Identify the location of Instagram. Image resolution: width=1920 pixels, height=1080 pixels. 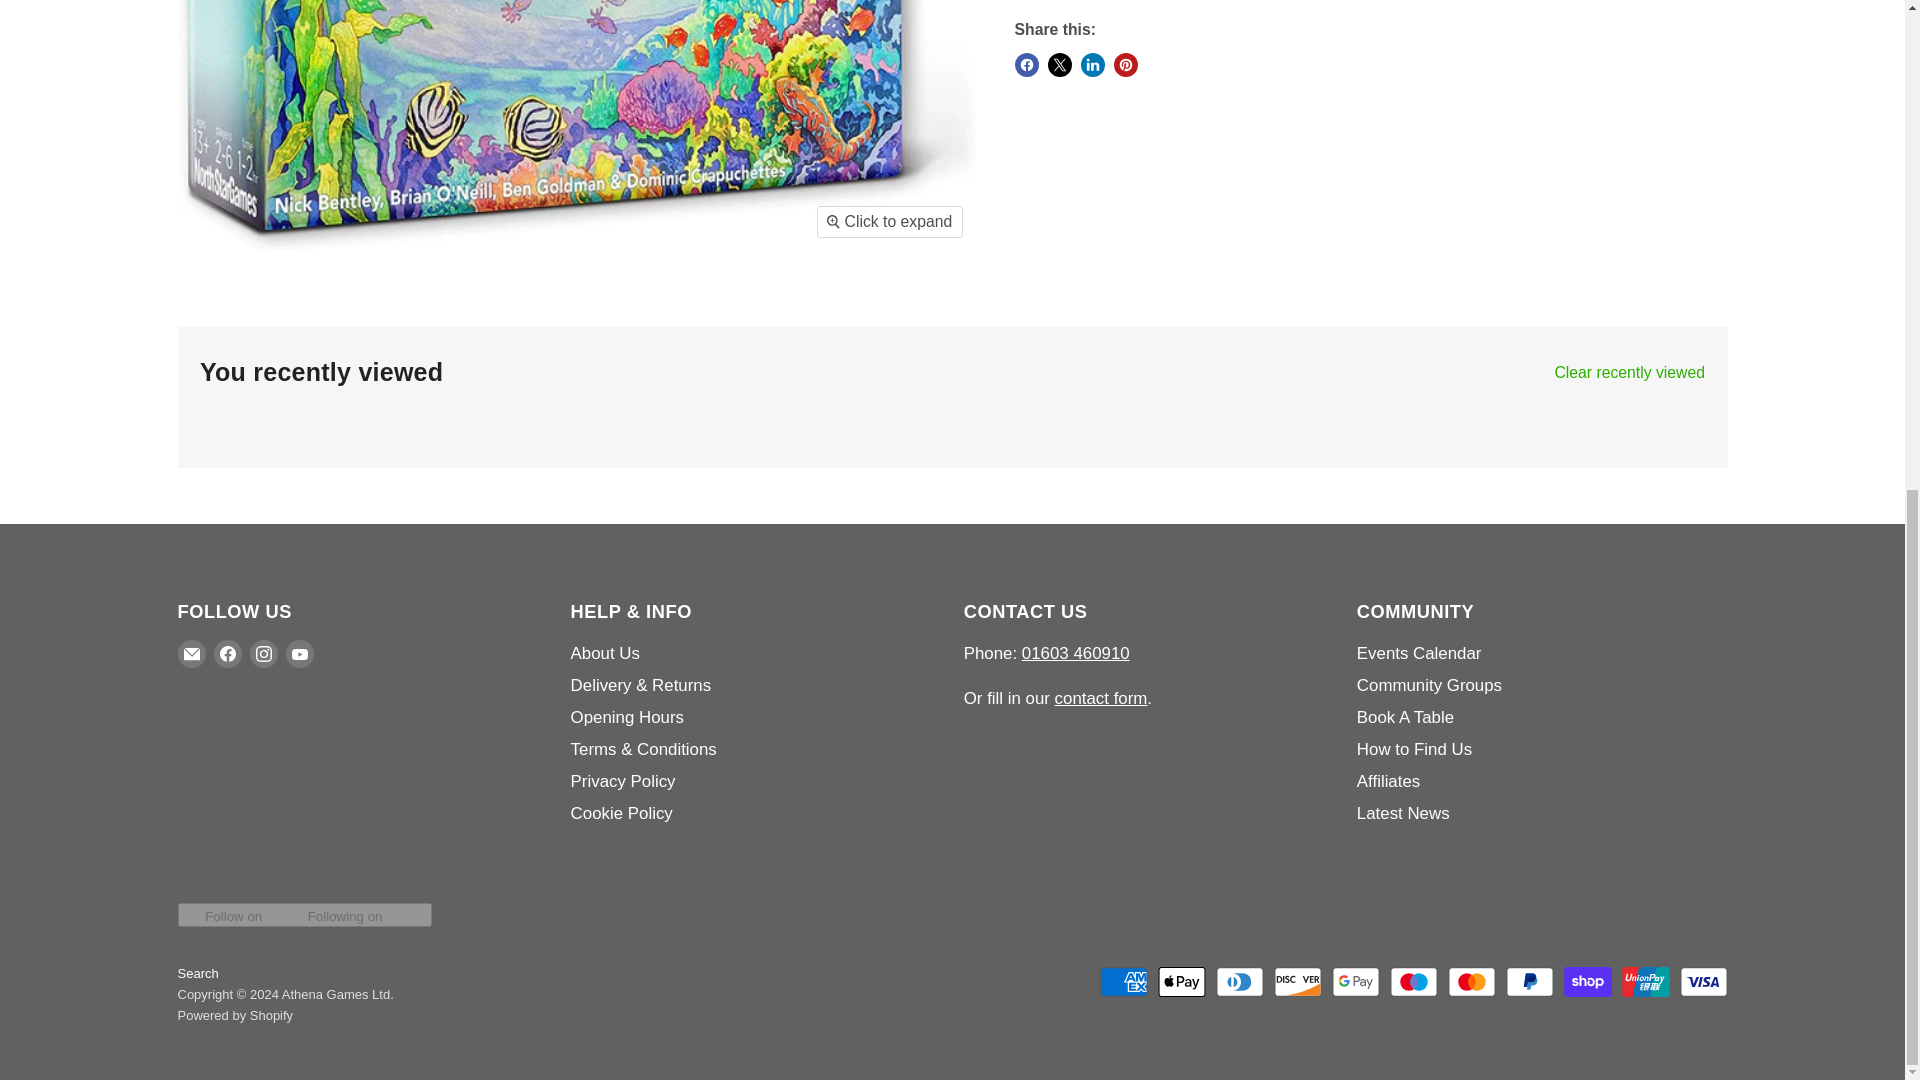
(264, 654).